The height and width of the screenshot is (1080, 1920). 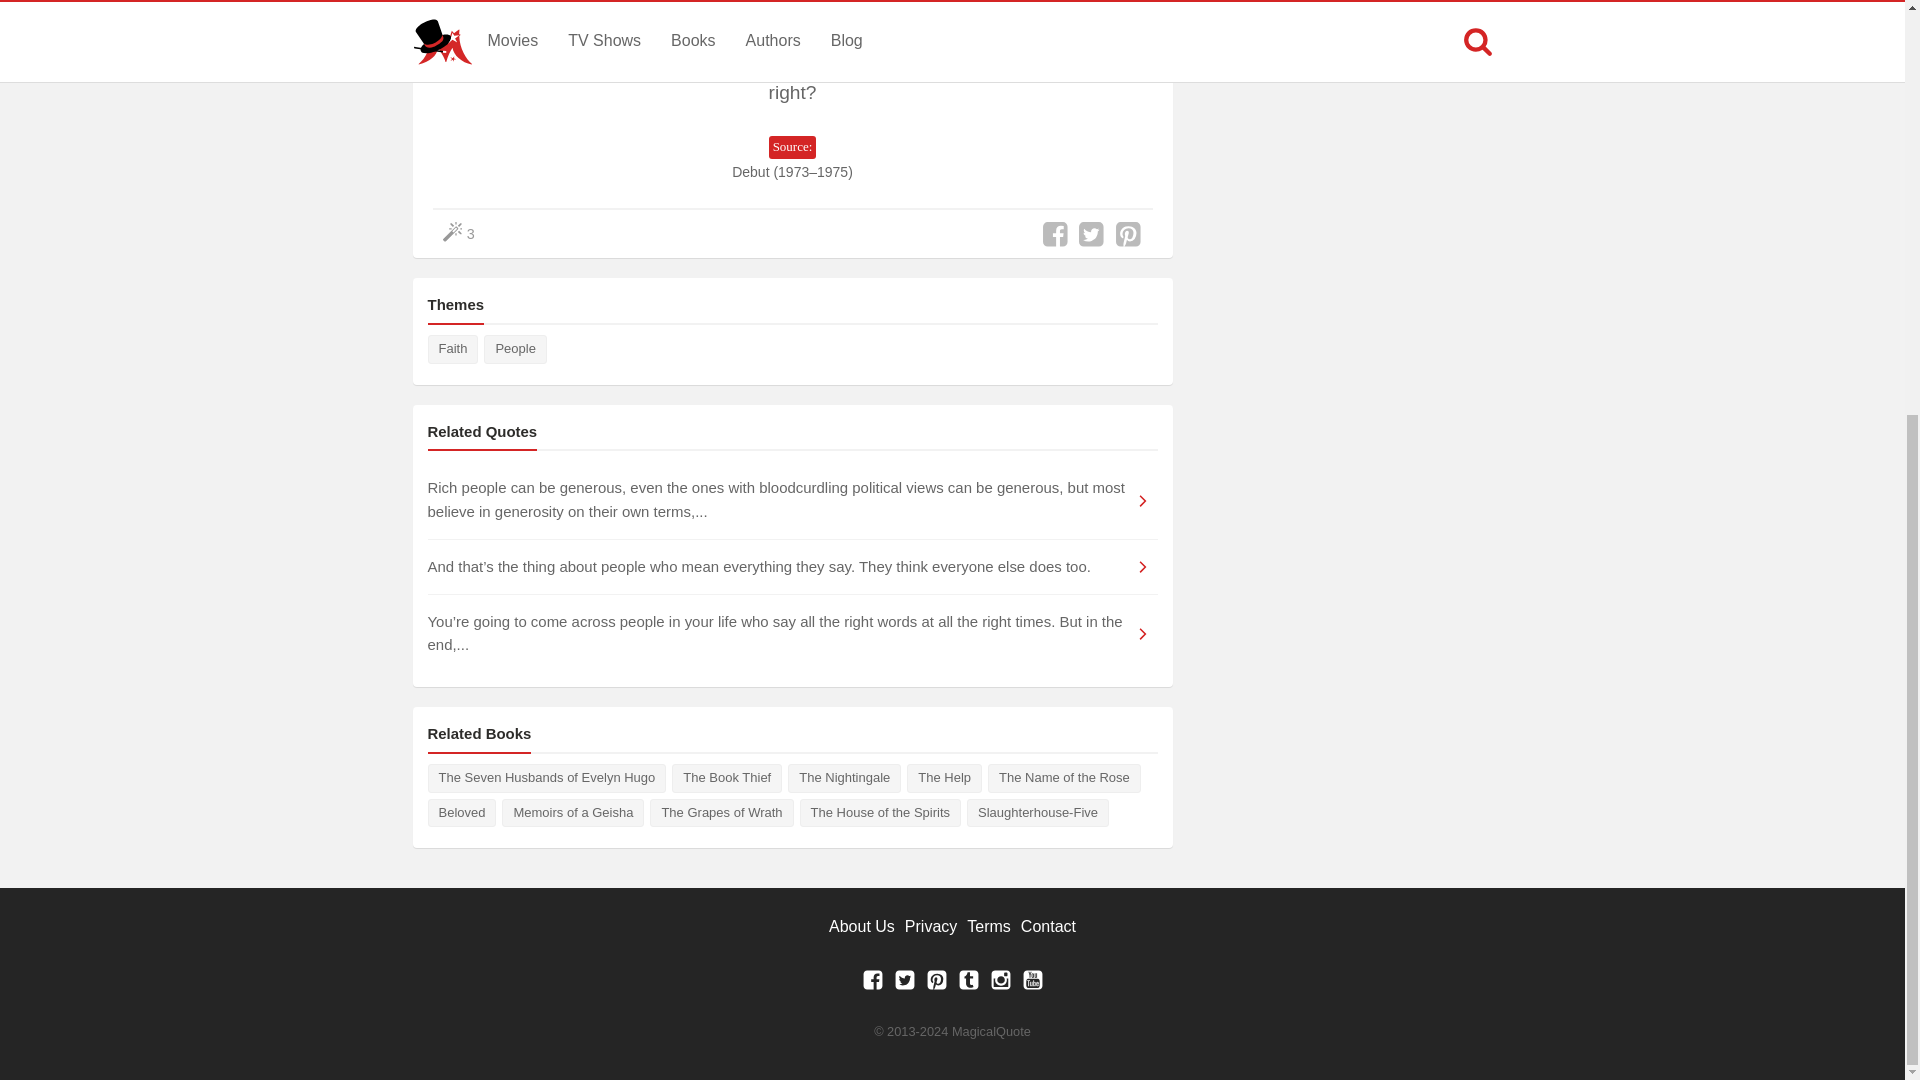 I want to click on Memoirs of a Geisha, so click(x=572, y=814).